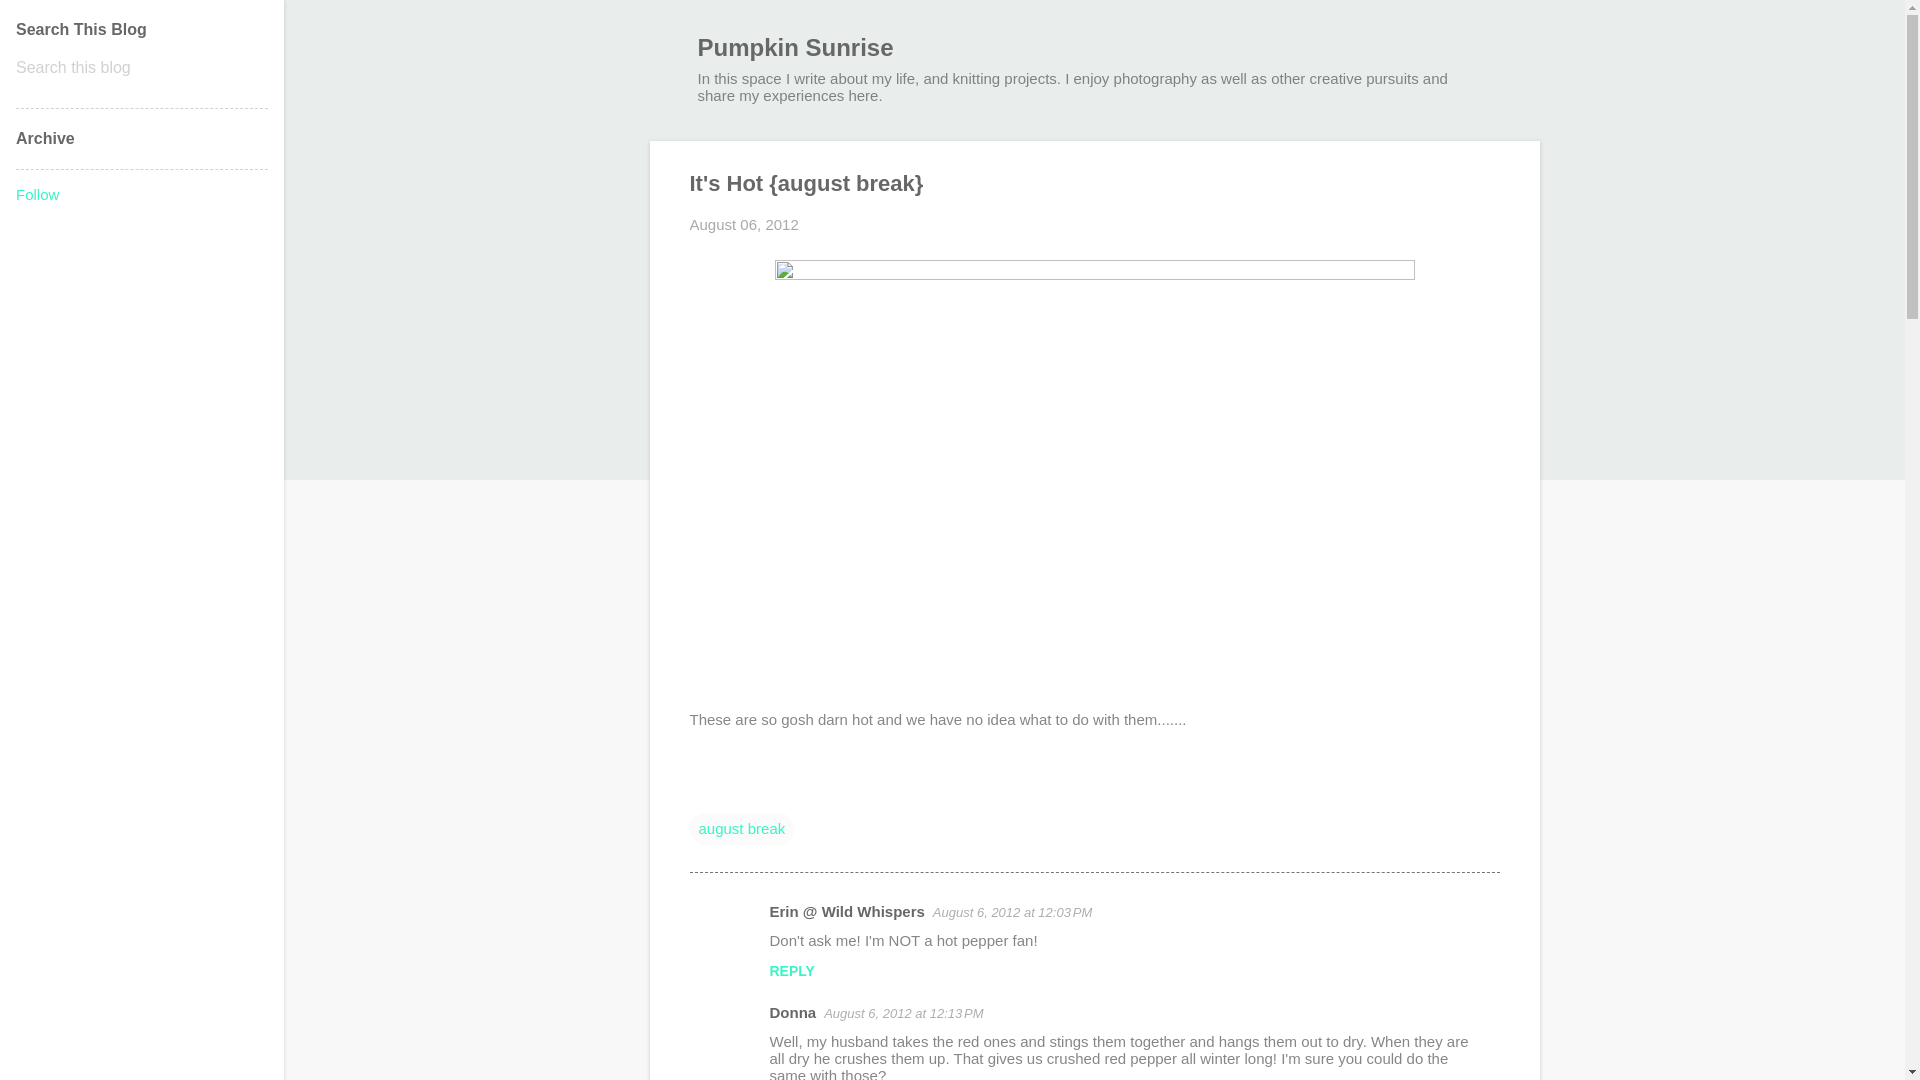 This screenshot has width=1920, height=1080. Describe the element at coordinates (744, 224) in the screenshot. I see `August 06, 2012` at that location.